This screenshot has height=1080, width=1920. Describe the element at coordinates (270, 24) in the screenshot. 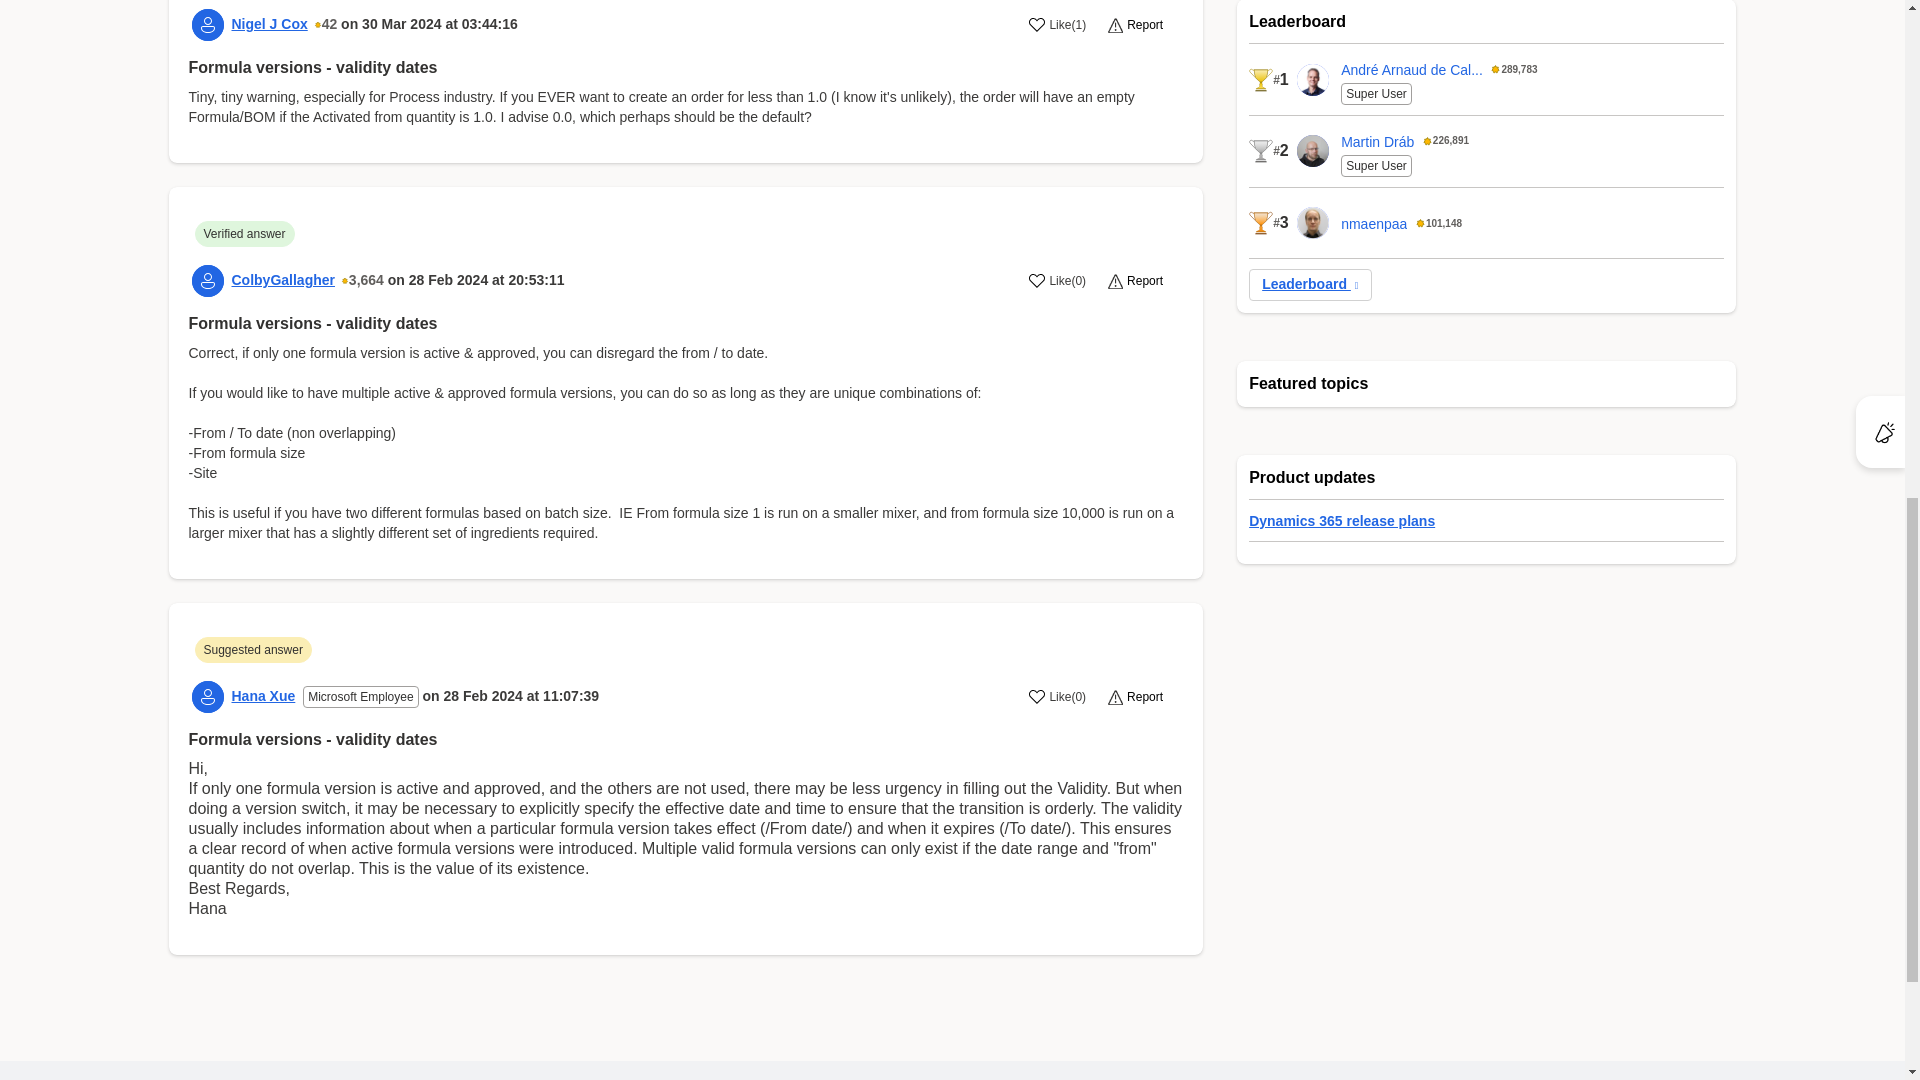

I see `Nigel J Cox` at that location.